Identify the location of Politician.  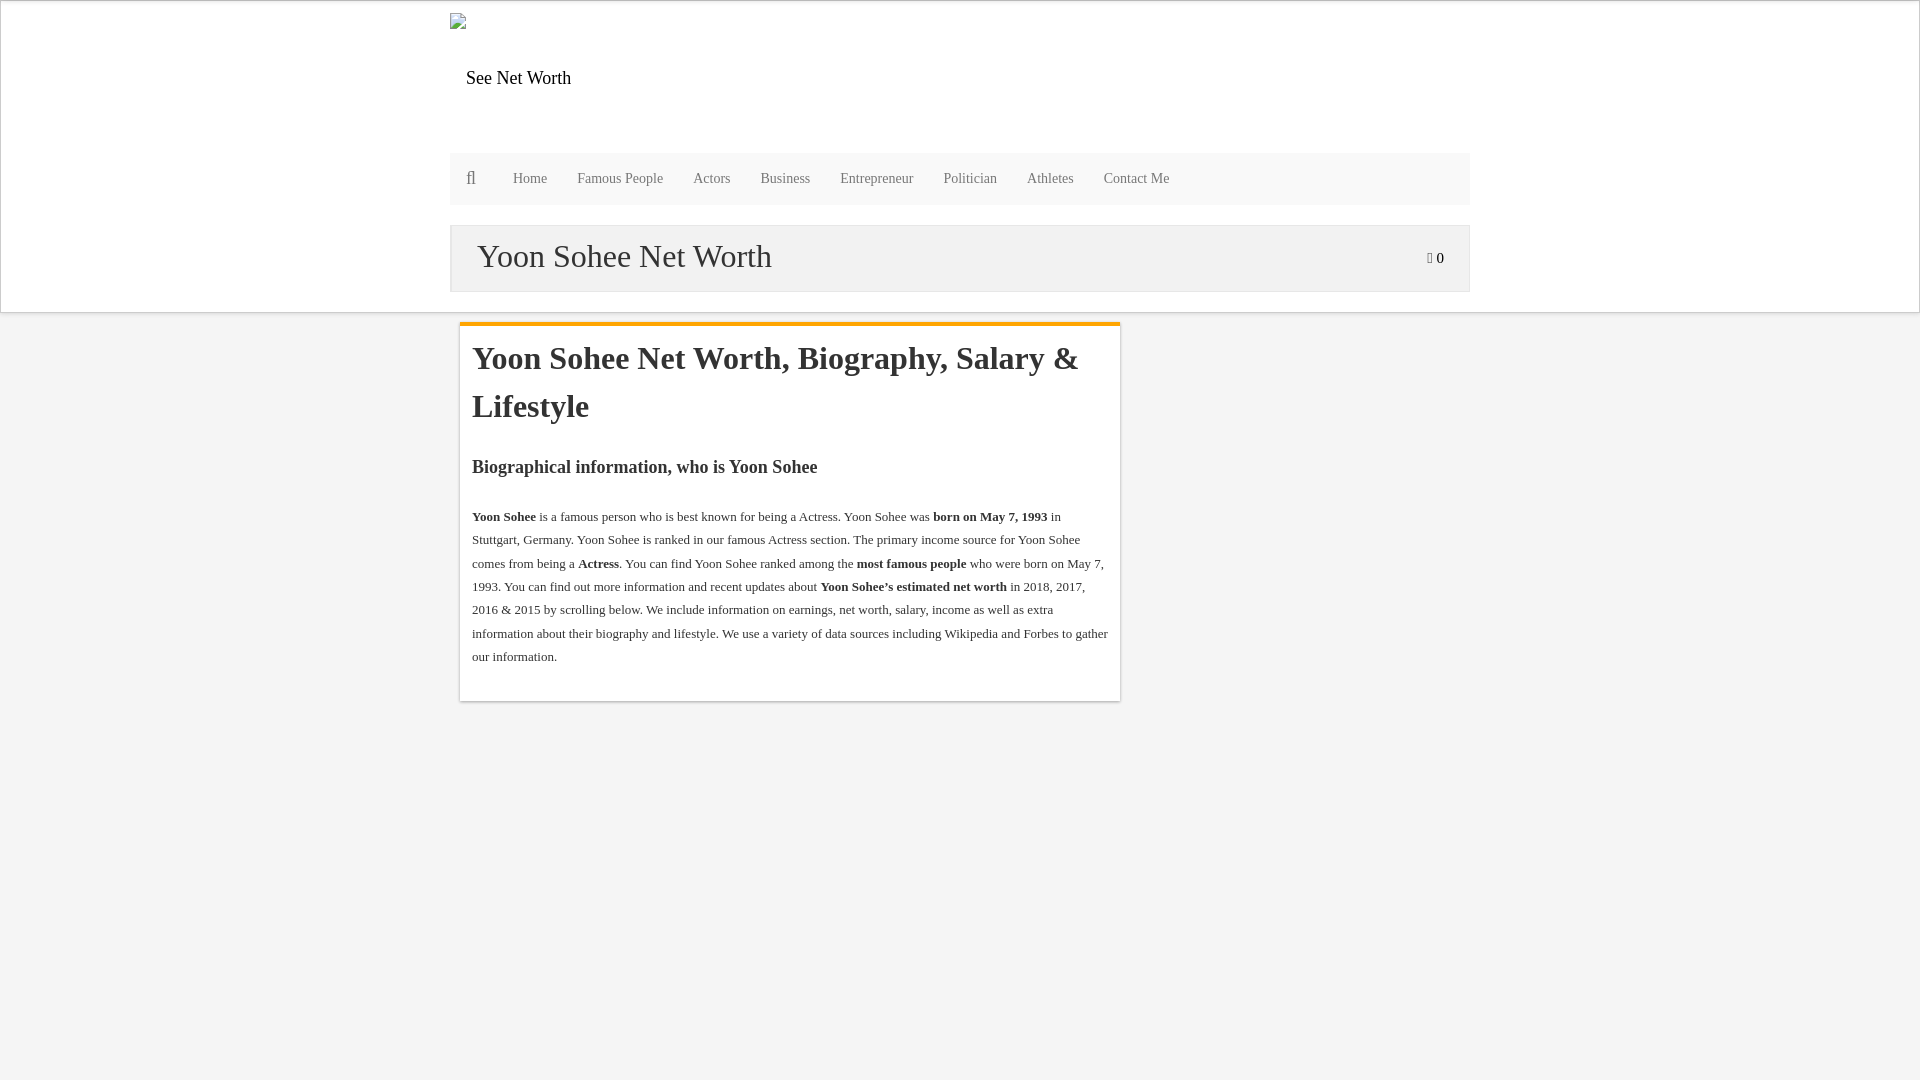
(969, 179).